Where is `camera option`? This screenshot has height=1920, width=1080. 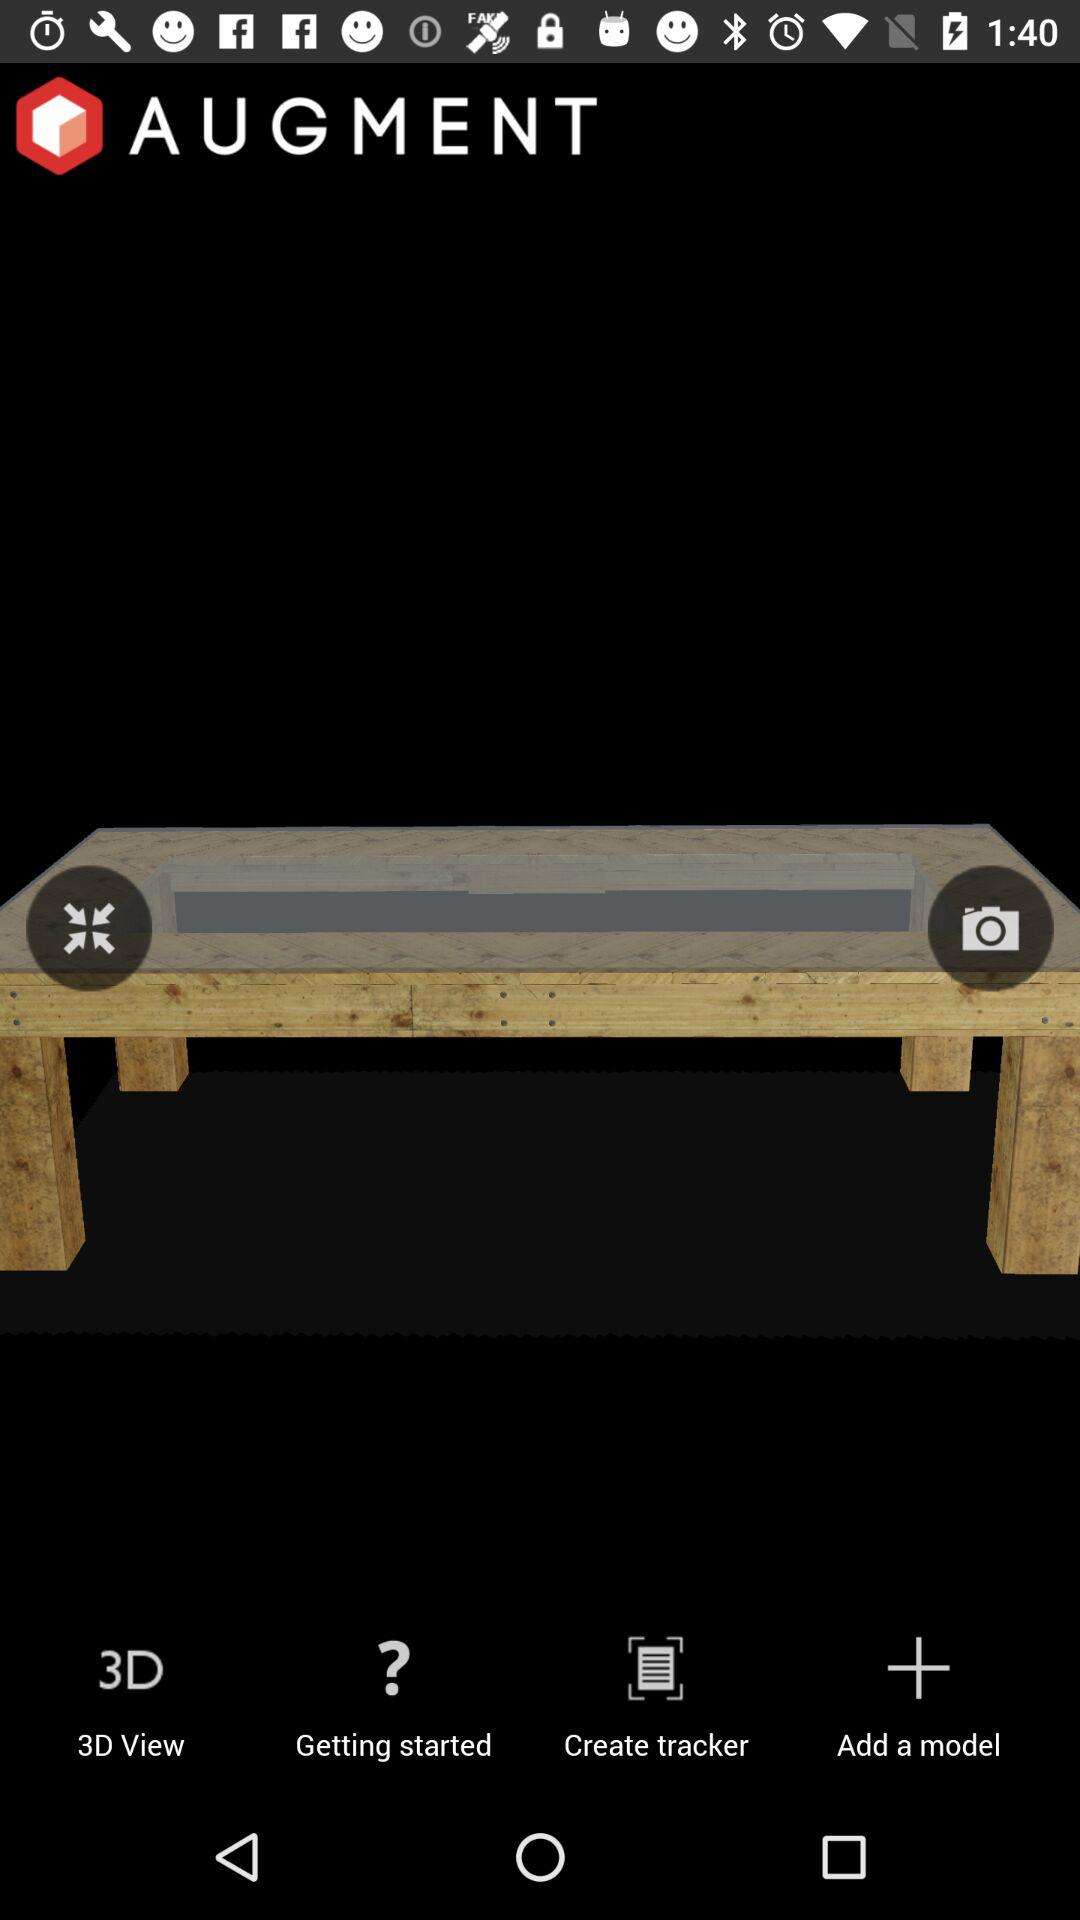
camera option is located at coordinates (990, 928).